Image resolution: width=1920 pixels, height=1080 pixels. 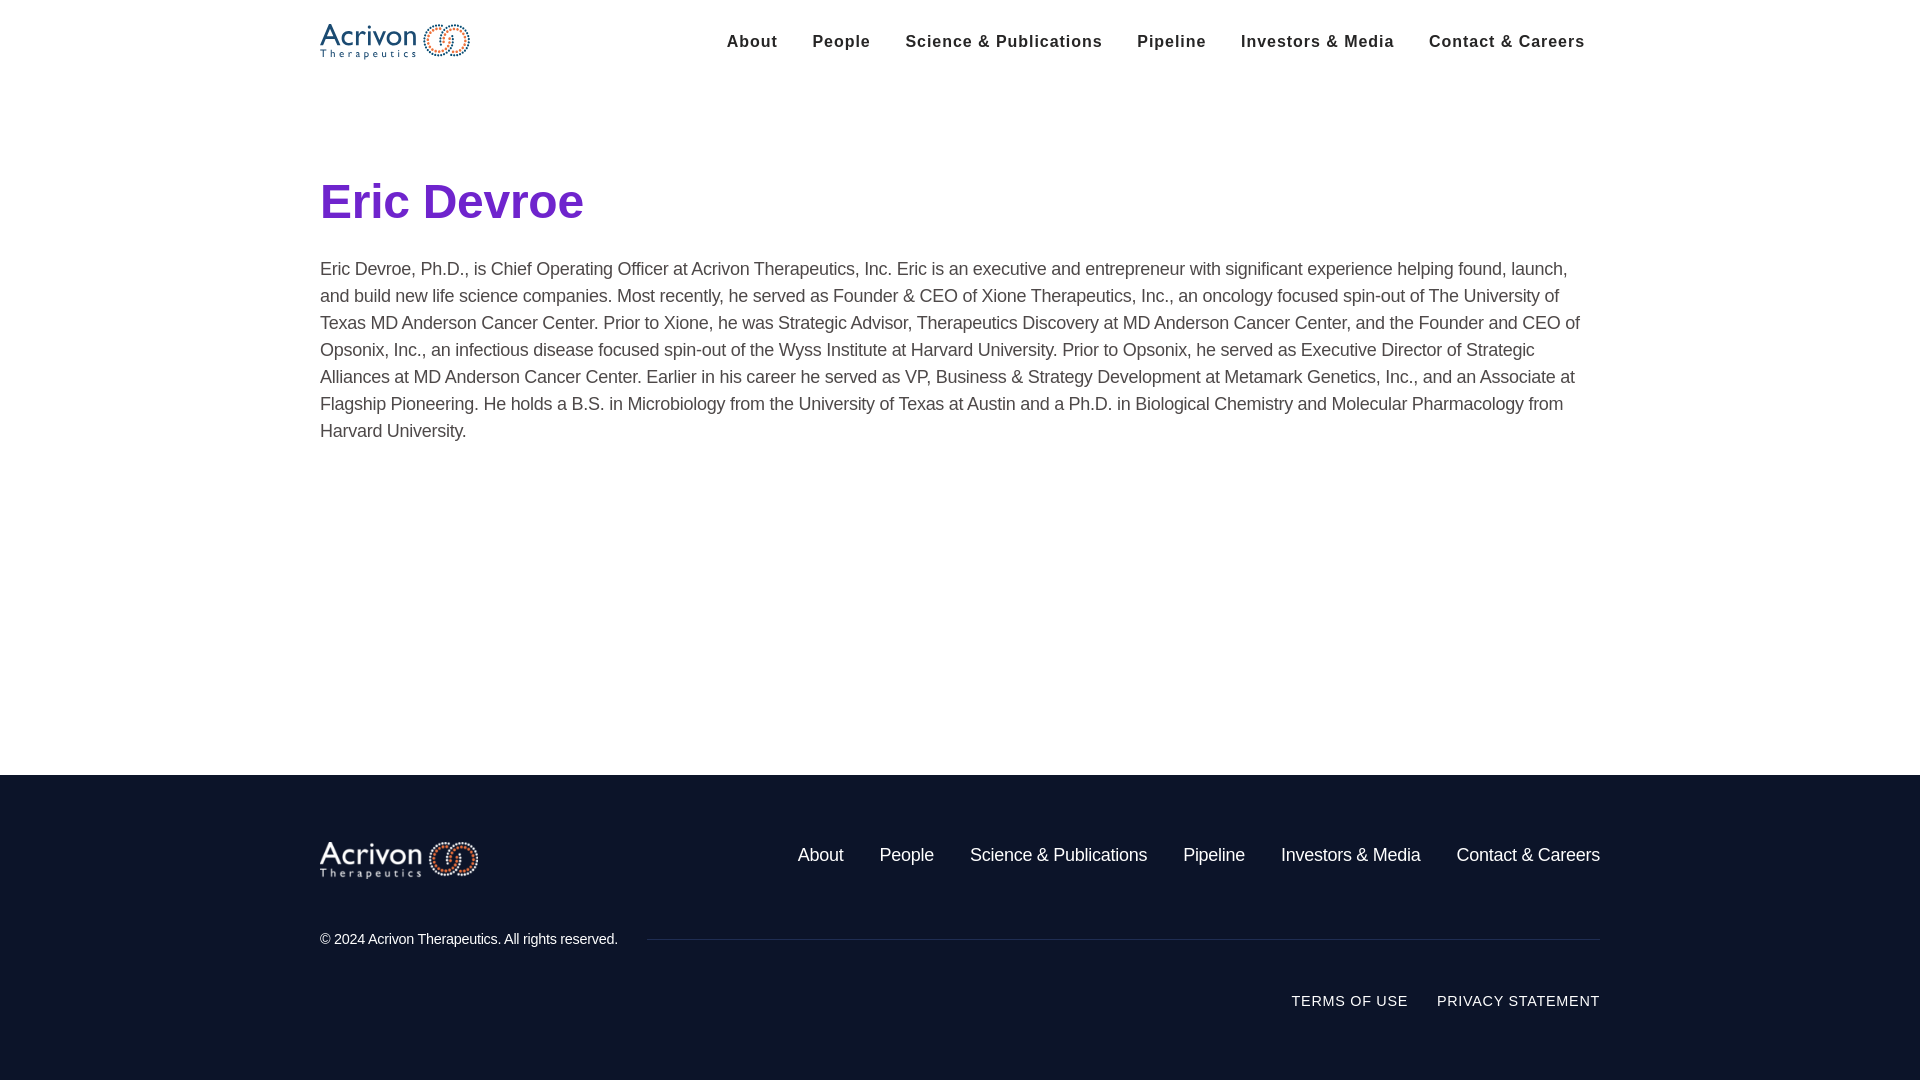 I want to click on TERMS OF USE, so click(x=1350, y=1000).